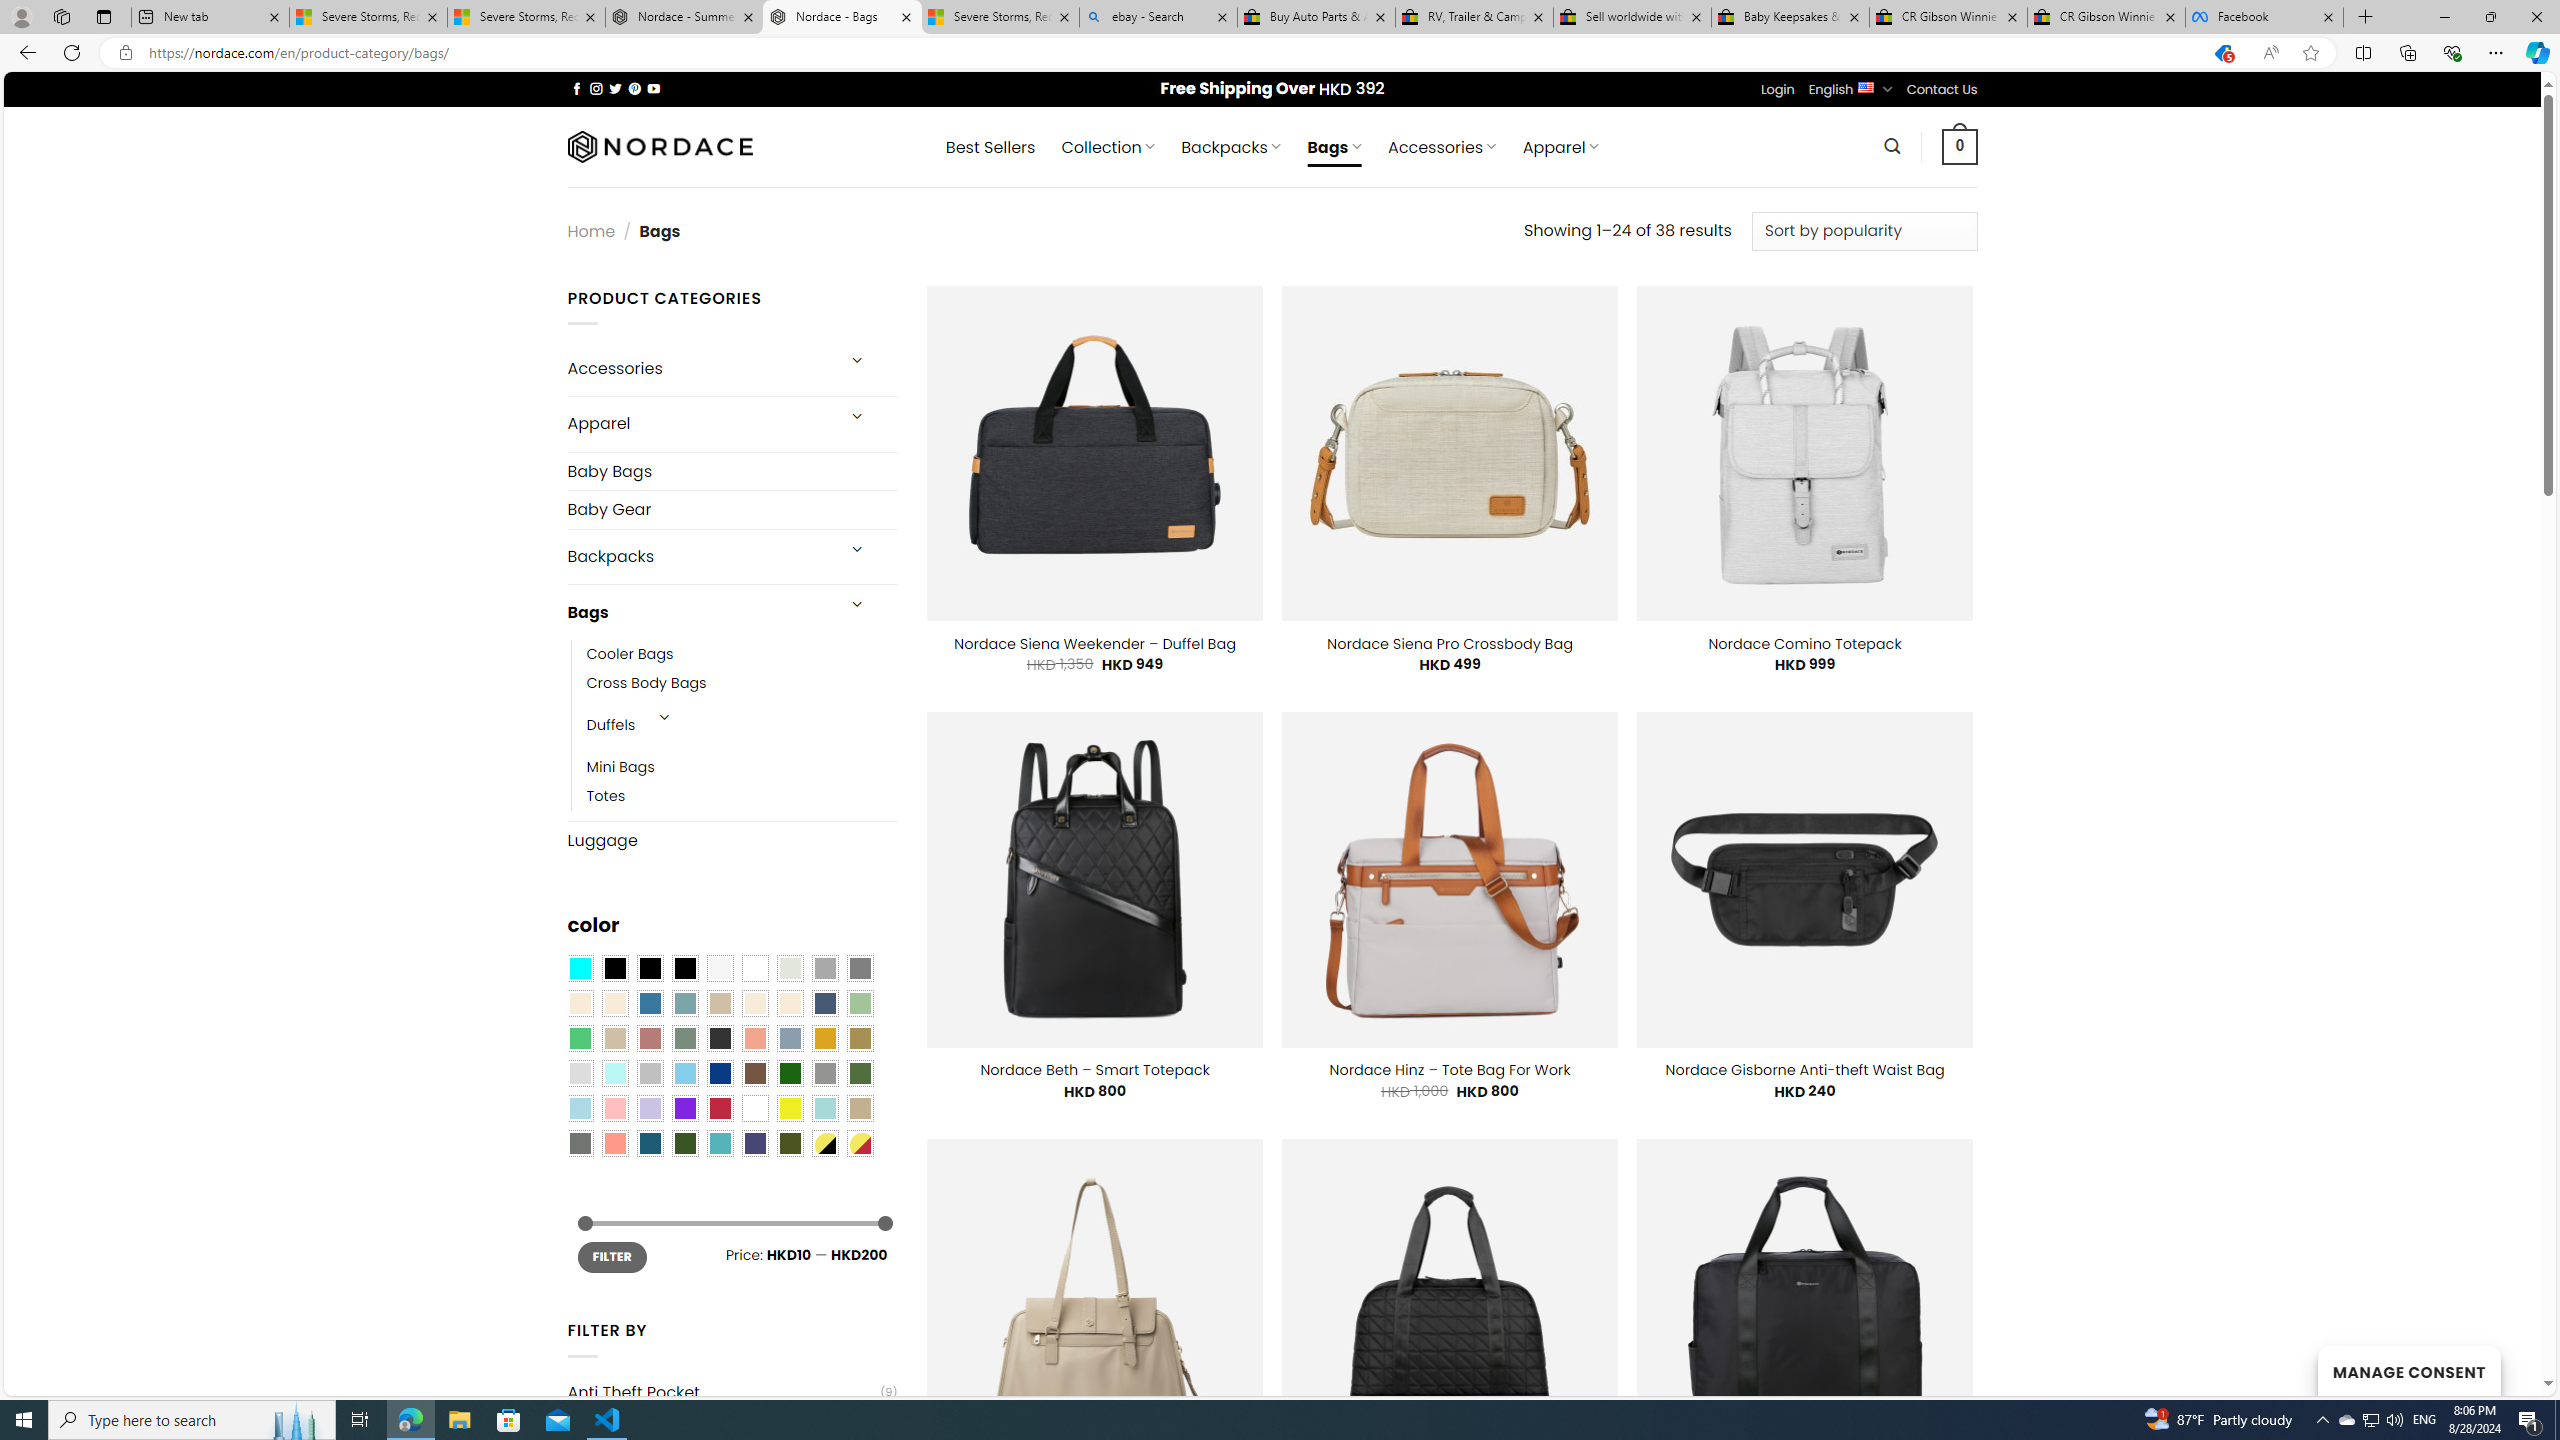 This screenshot has width=2560, height=1440. What do you see at coordinates (824, 1038) in the screenshot?
I see `Gold` at bounding box center [824, 1038].